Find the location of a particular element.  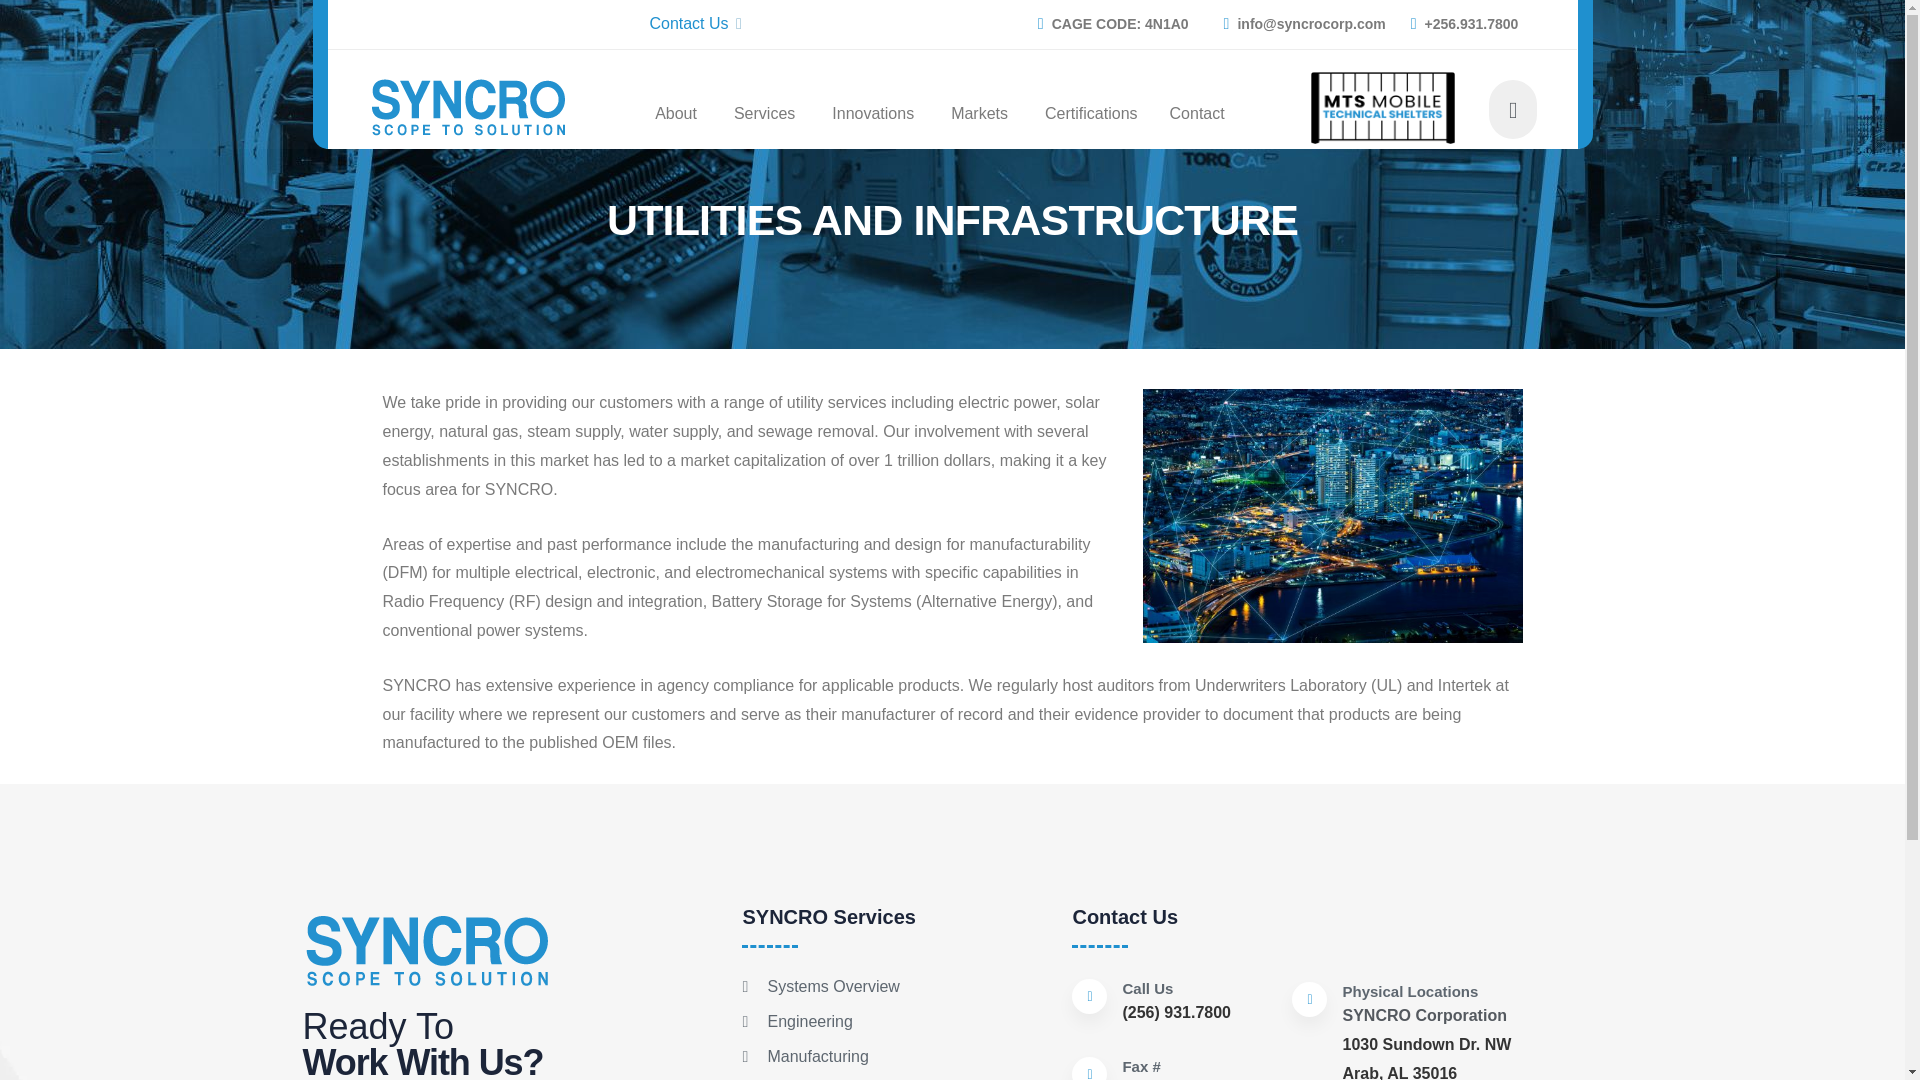

 - SYNCRO Corp is located at coordinates (1332, 514).